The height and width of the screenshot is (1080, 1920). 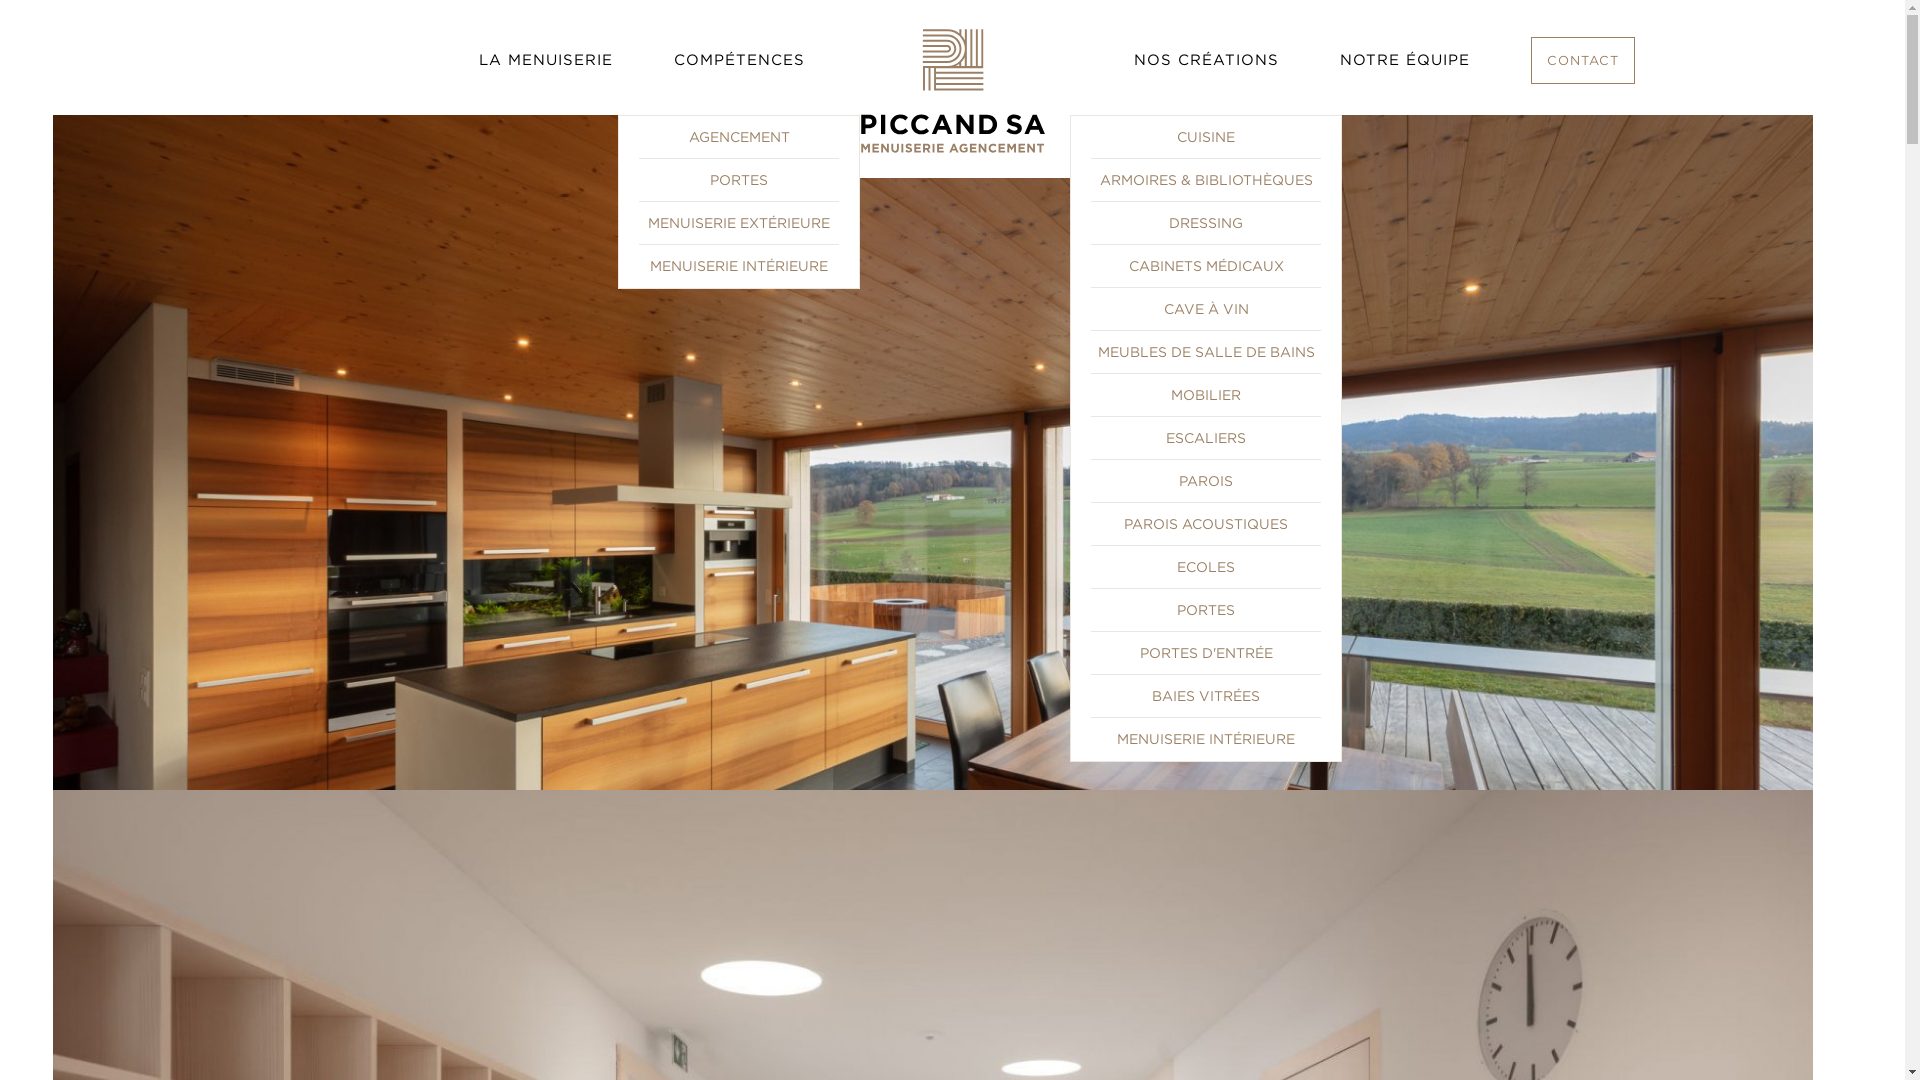 What do you see at coordinates (1206, 438) in the screenshot?
I see `ESCALIERS` at bounding box center [1206, 438].